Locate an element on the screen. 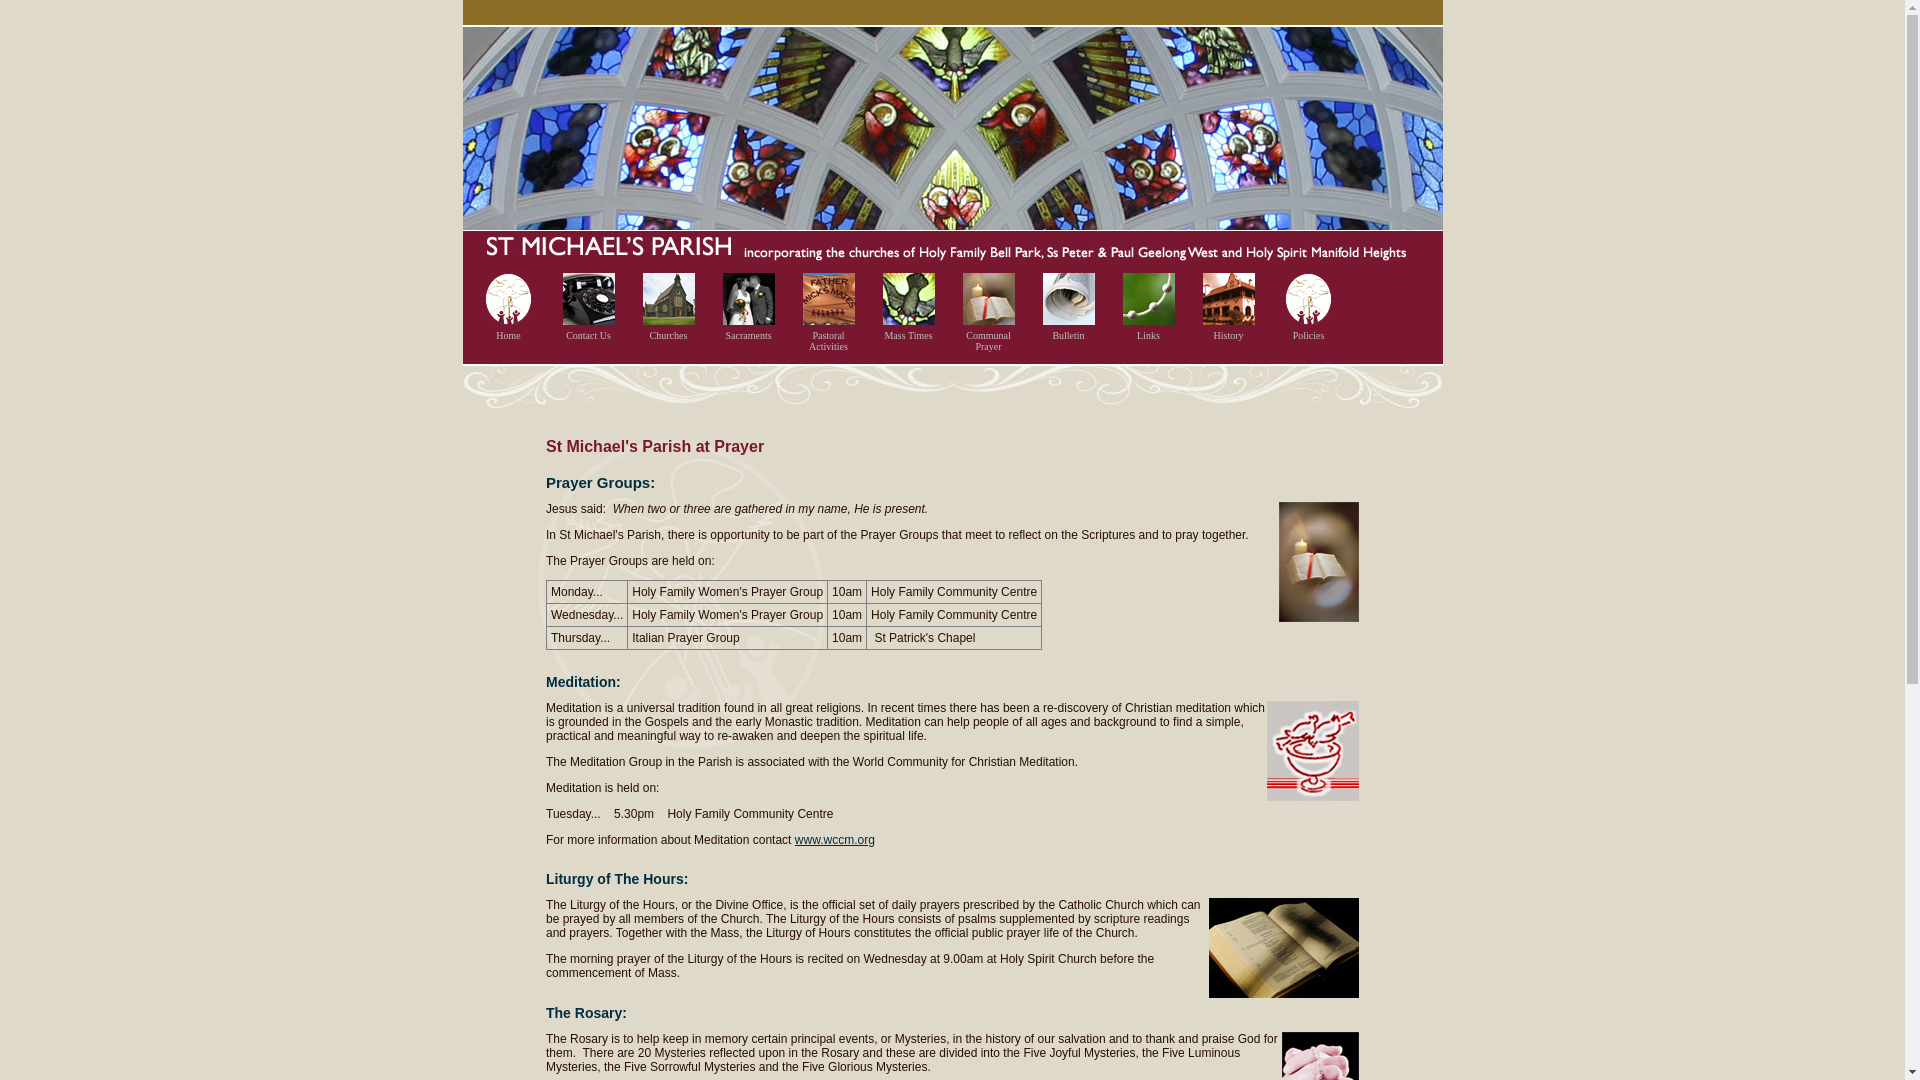 This screenshot has height=1080, width=1920. Mass Times is located at coordinates (908, 307).